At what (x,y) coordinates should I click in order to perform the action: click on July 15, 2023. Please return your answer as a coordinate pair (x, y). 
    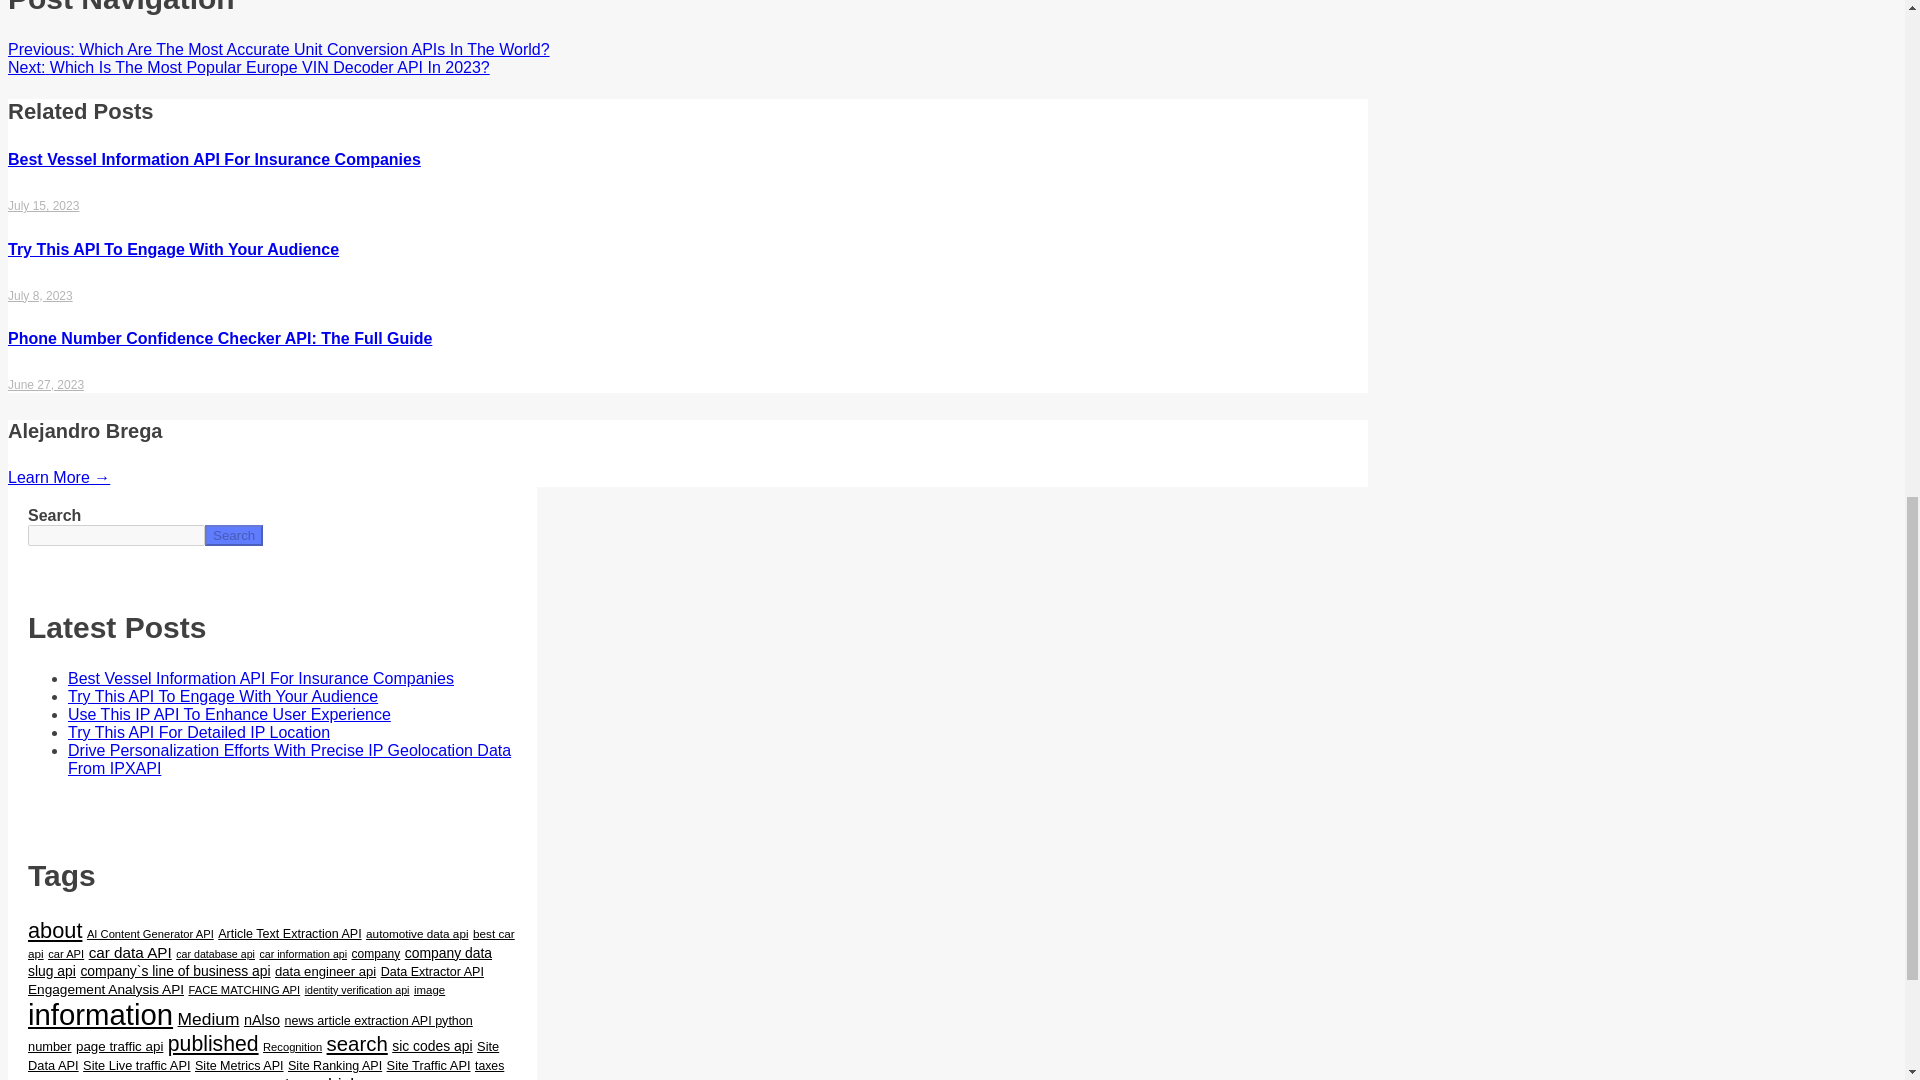
    Looking at the image, I should click on (42, 205).